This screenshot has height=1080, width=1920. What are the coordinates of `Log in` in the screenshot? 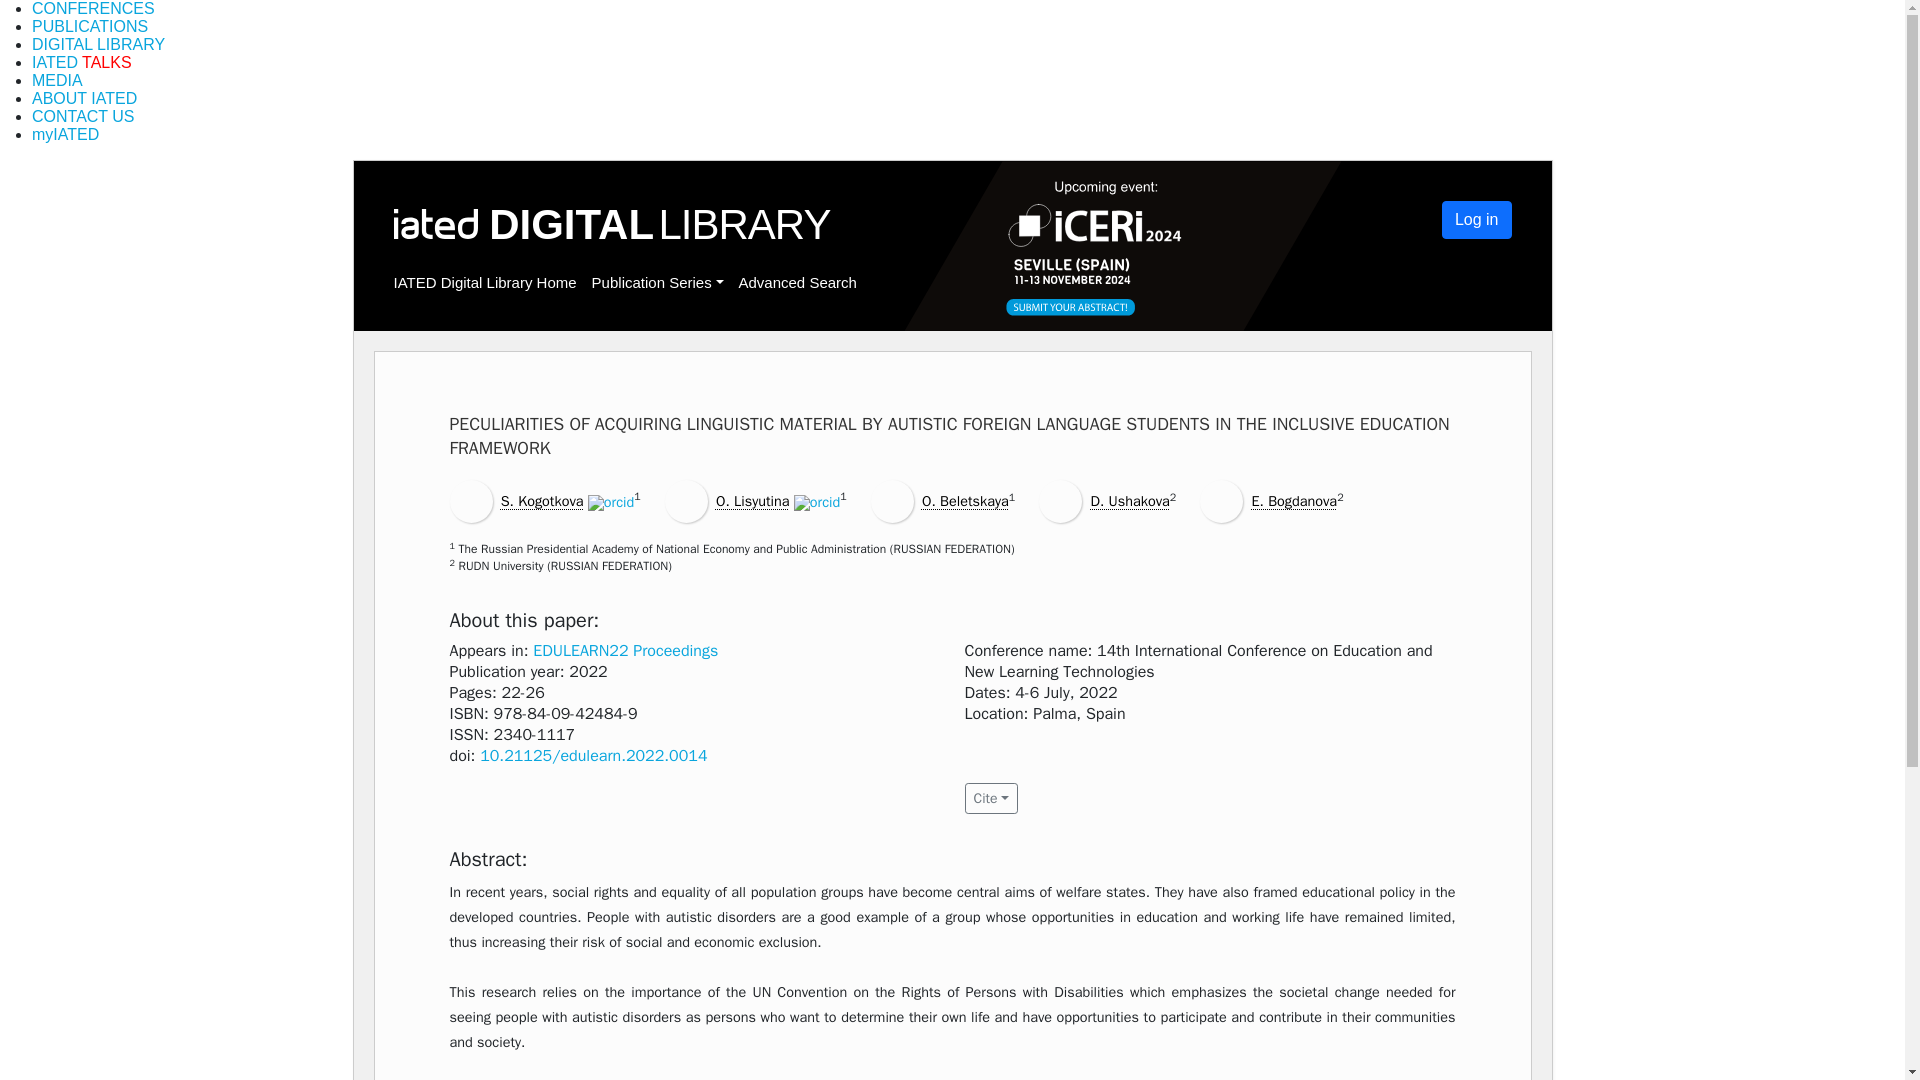 It's located at (1476, 219).